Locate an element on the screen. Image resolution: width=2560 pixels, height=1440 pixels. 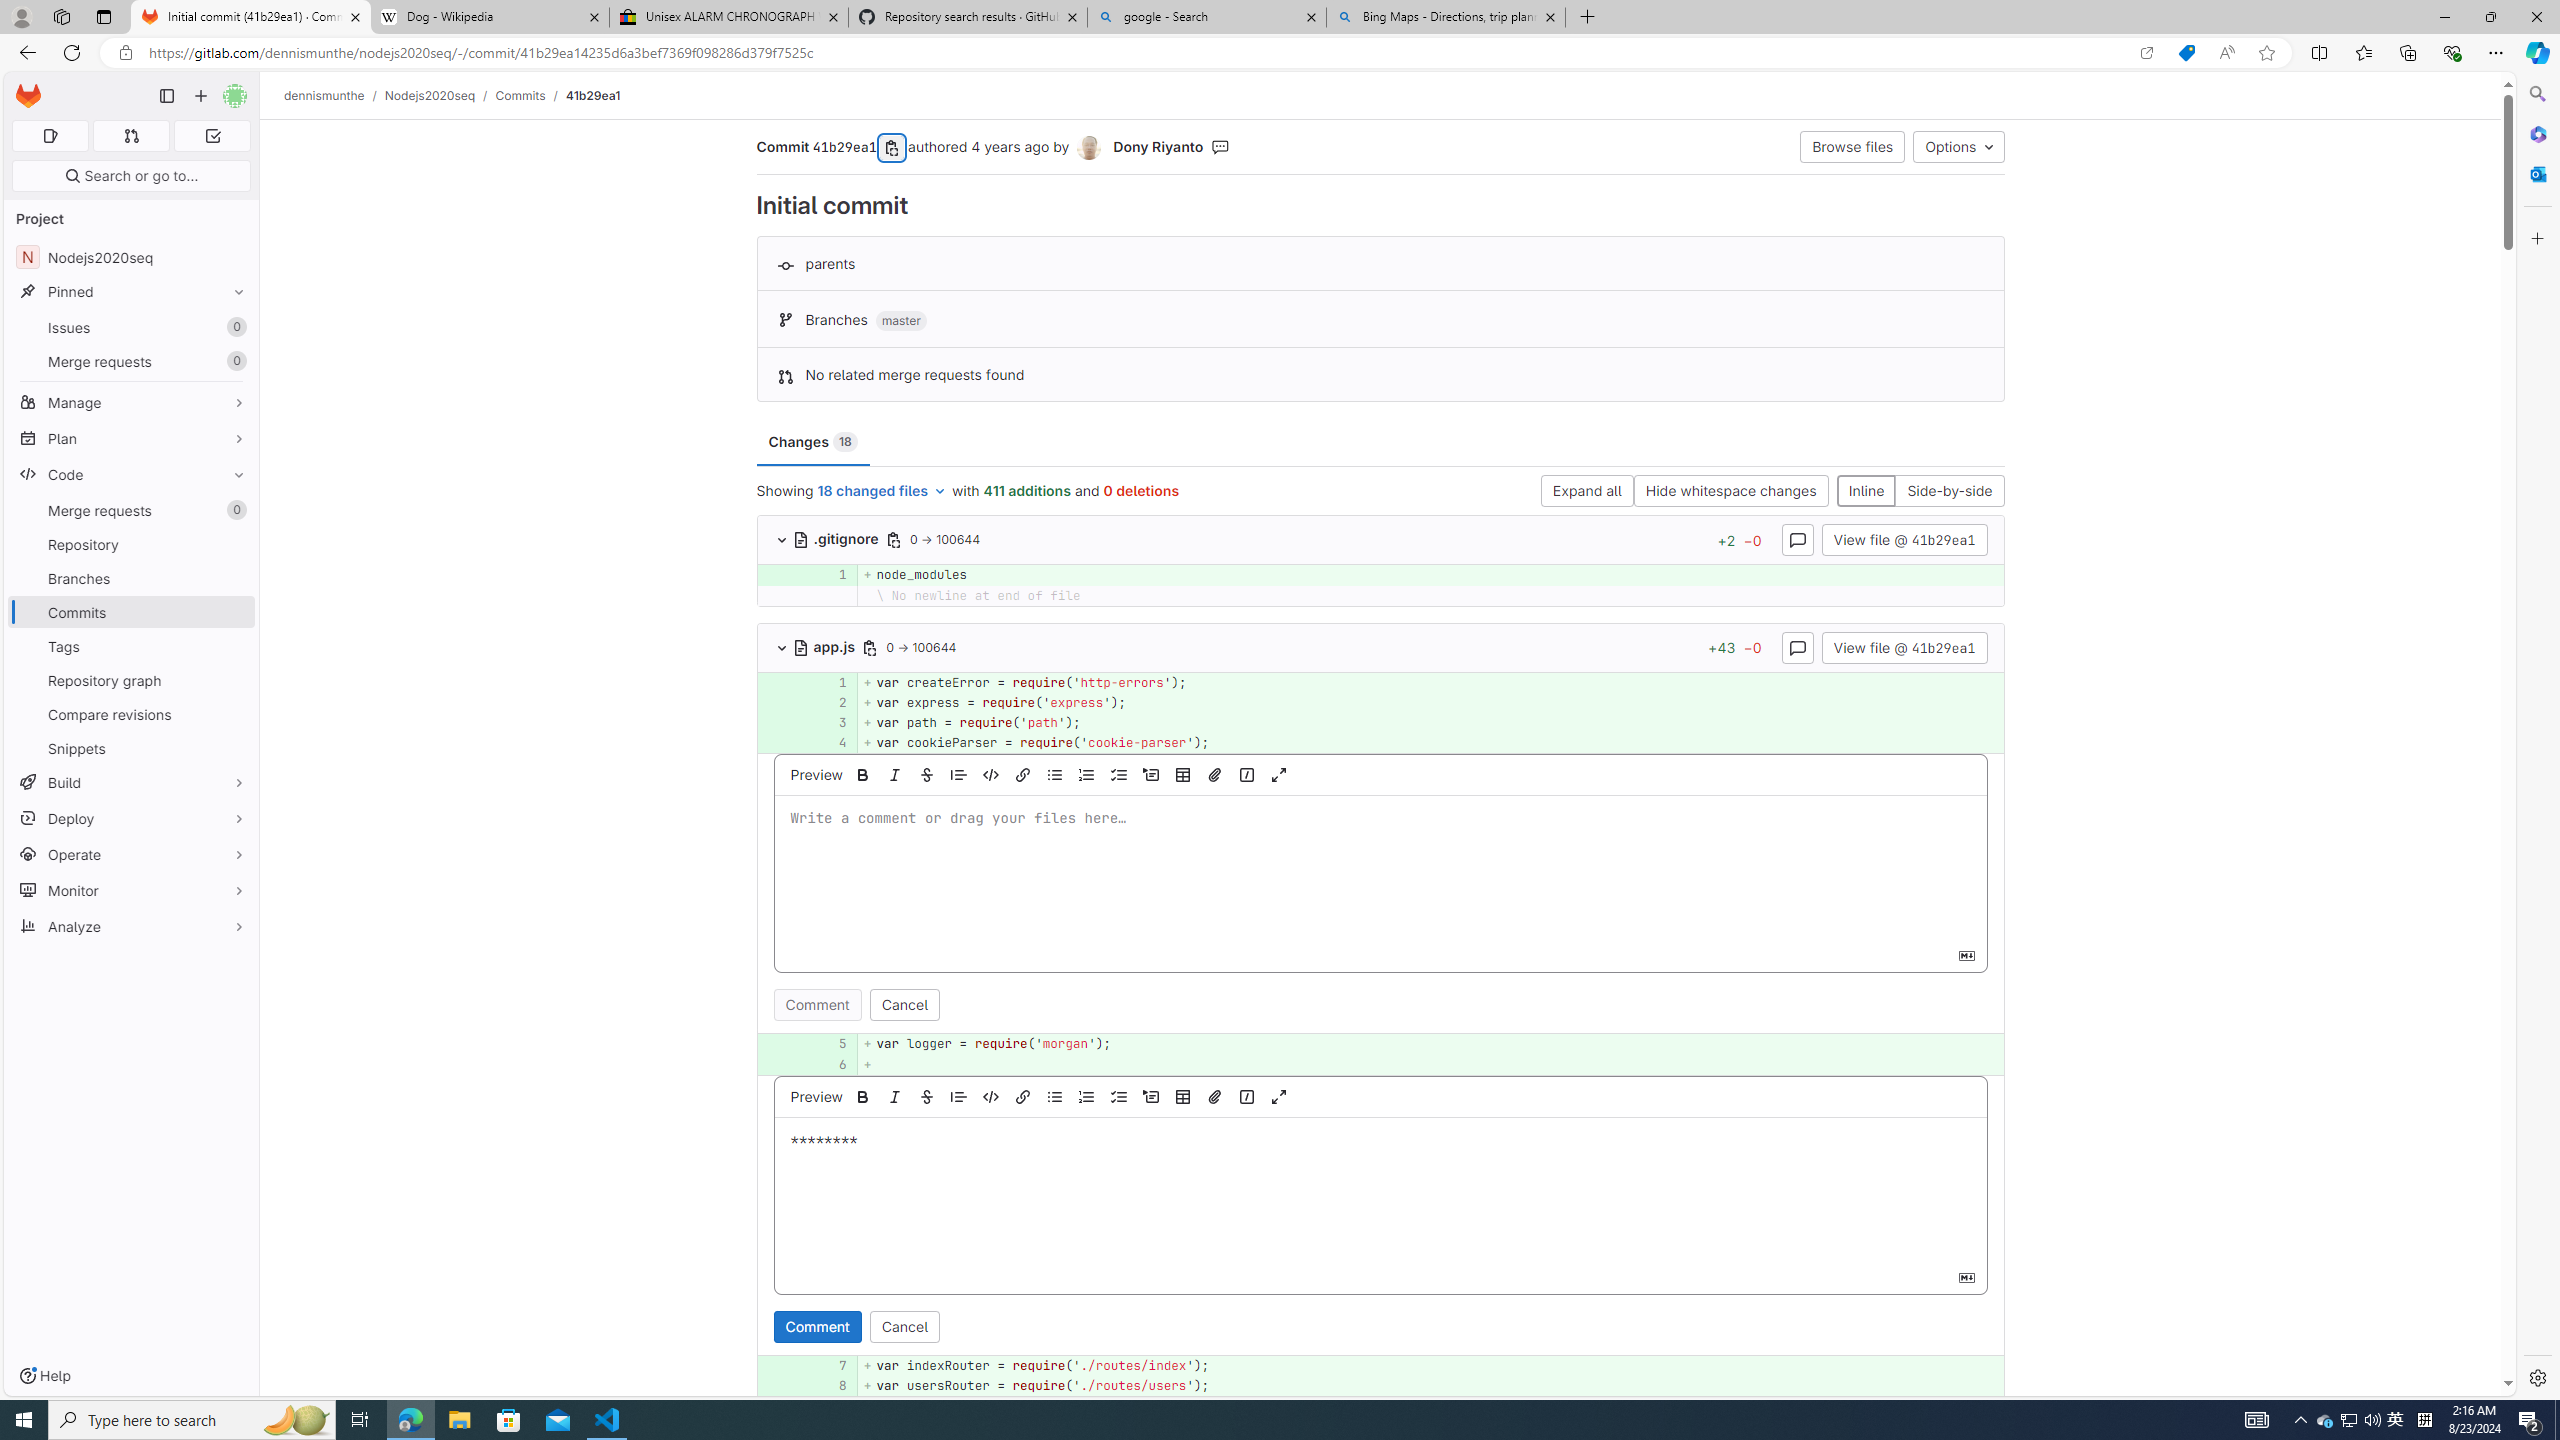
3 is located at coordinates (829, 722).